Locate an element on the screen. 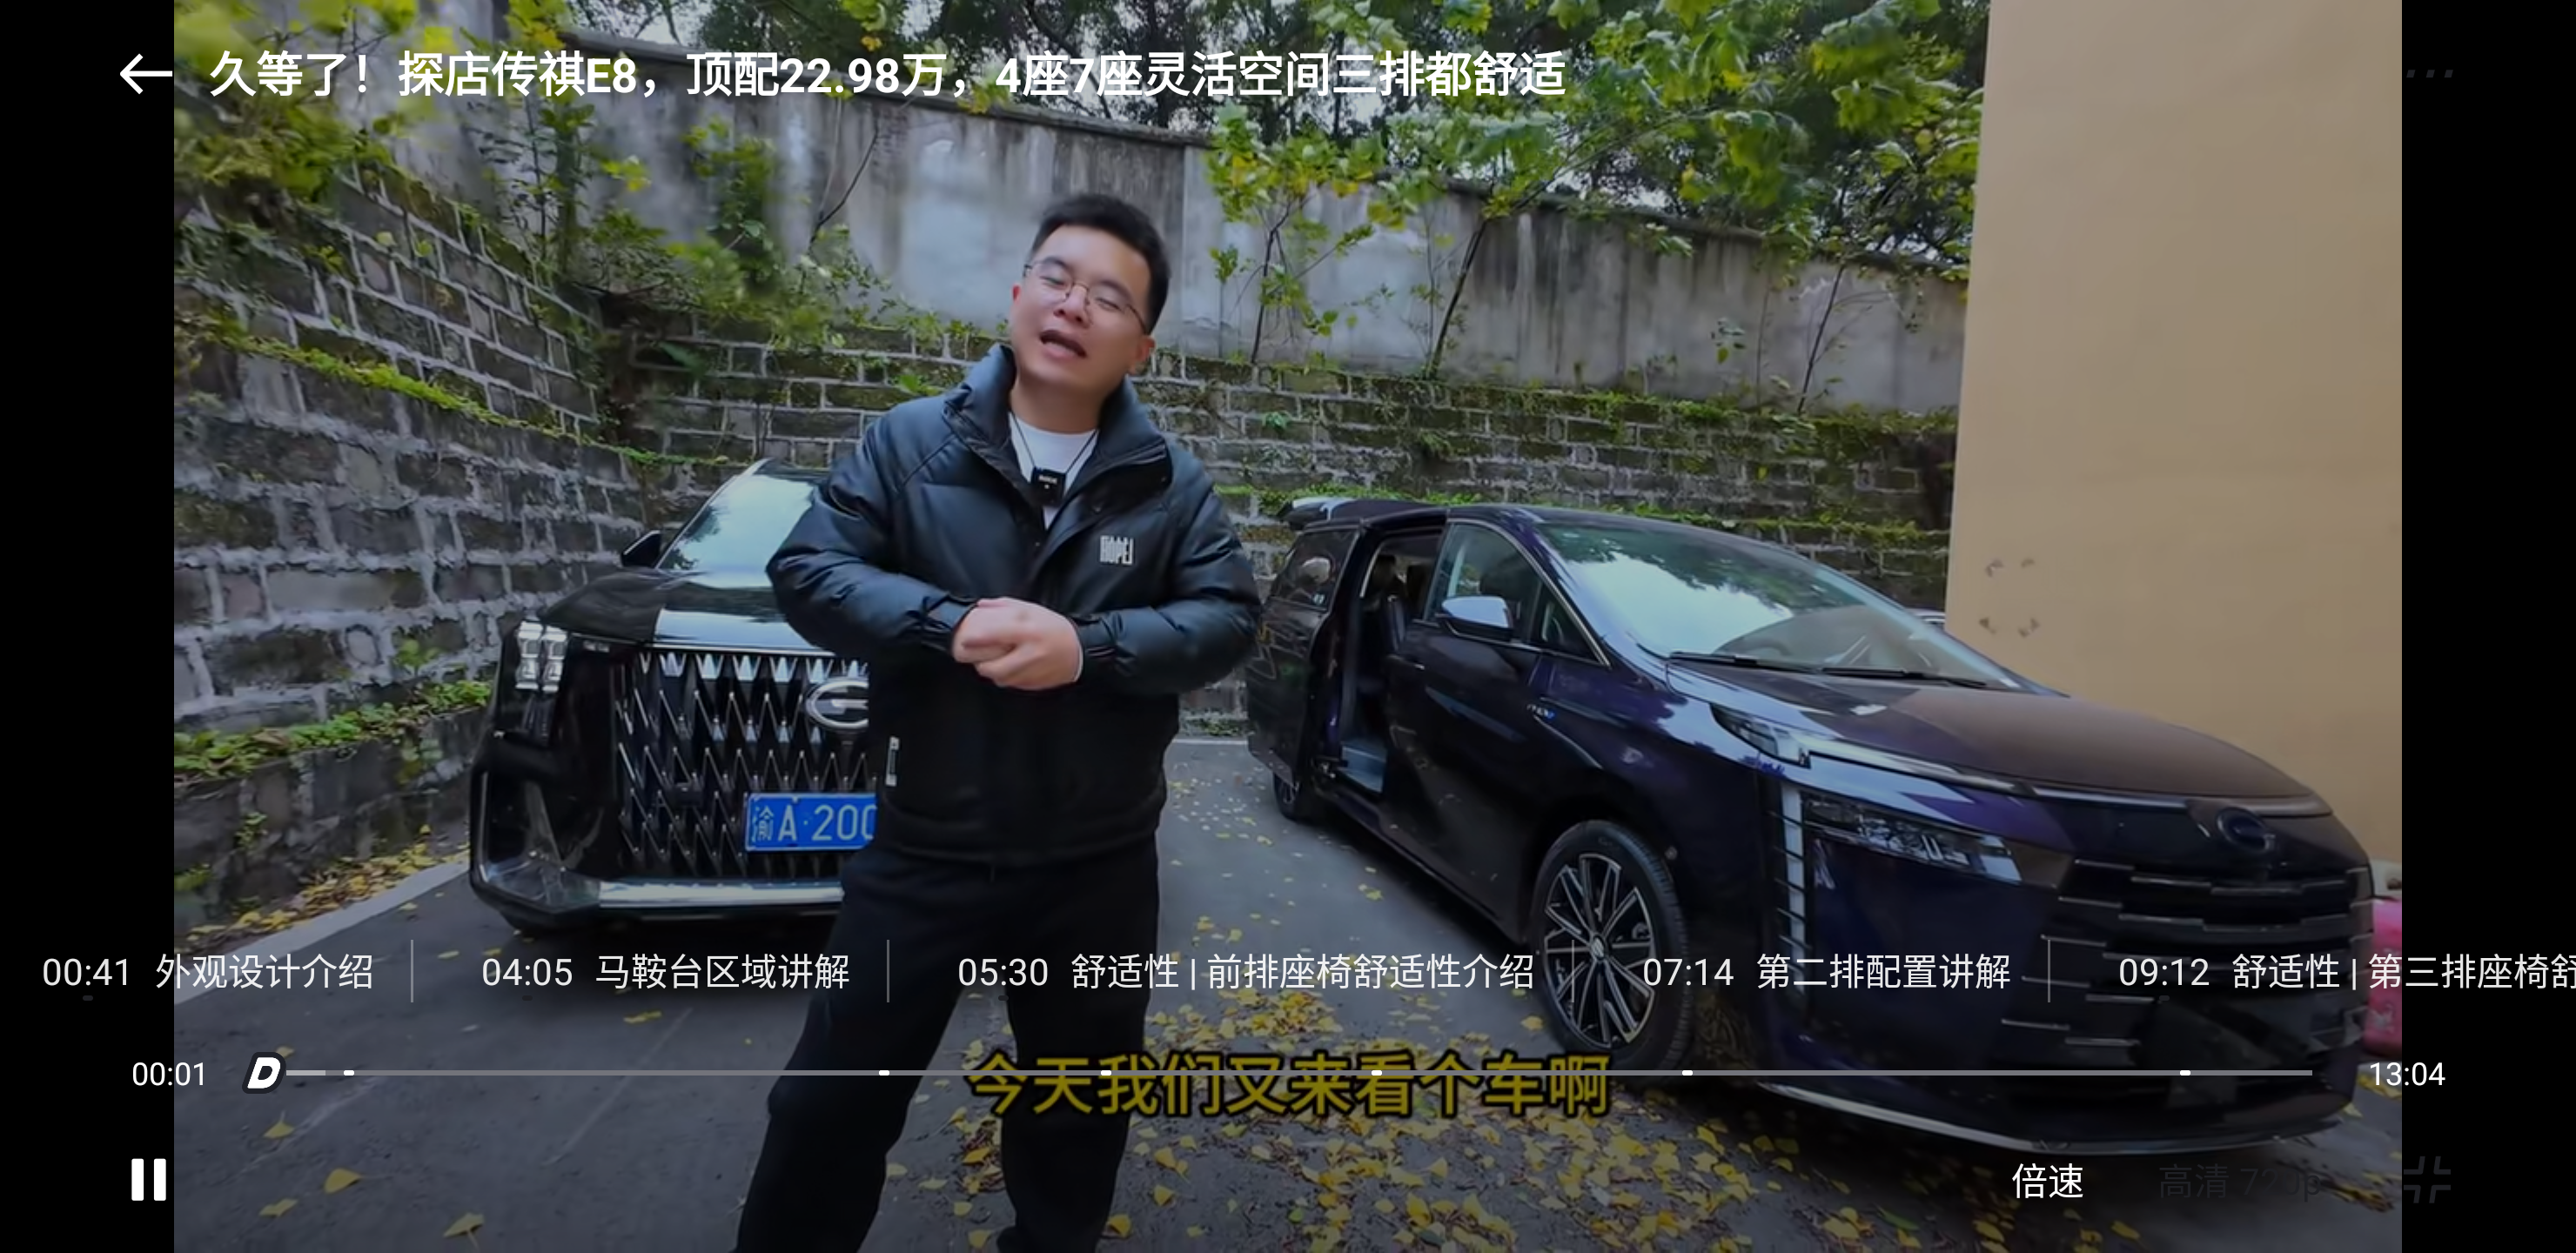 This screenshot has height=1253, width=2576.  is located at coordinates (2426, 1180).